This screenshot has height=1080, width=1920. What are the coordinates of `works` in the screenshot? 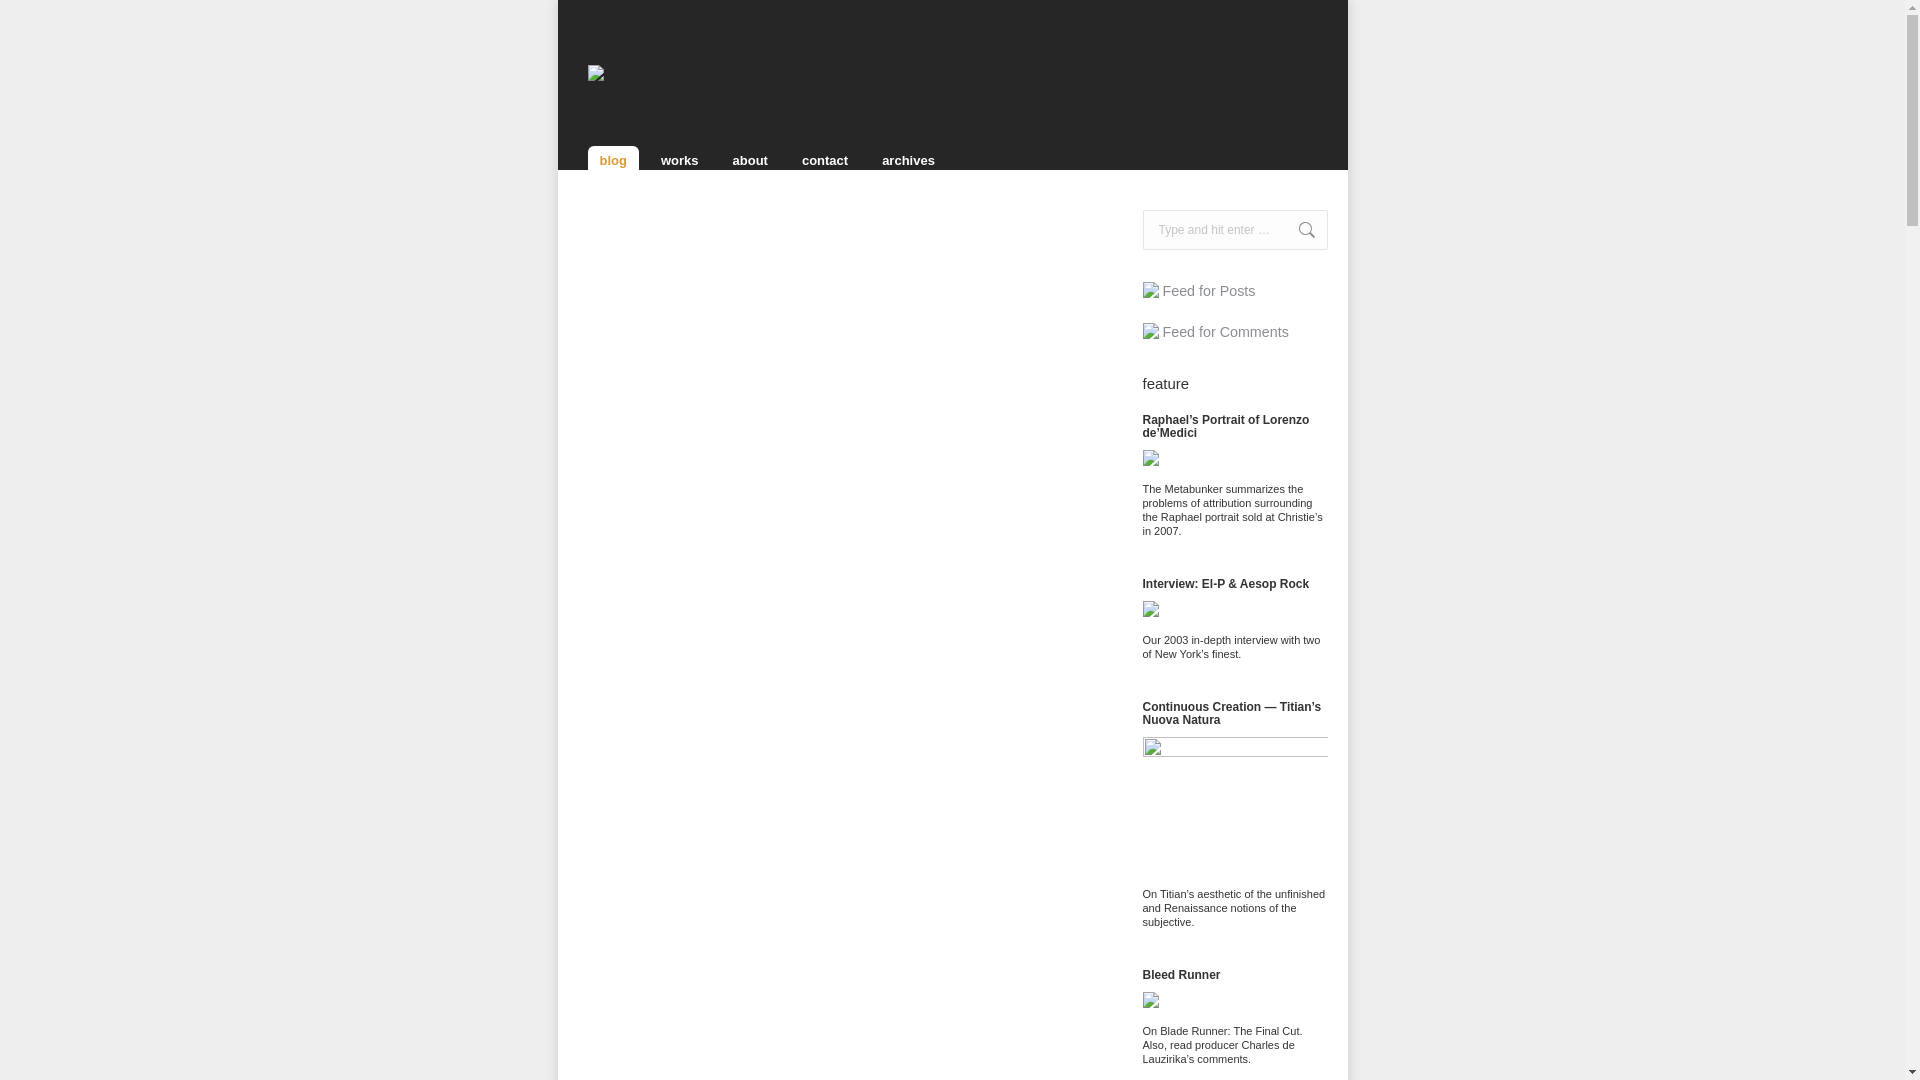 It's located at (679, 160).